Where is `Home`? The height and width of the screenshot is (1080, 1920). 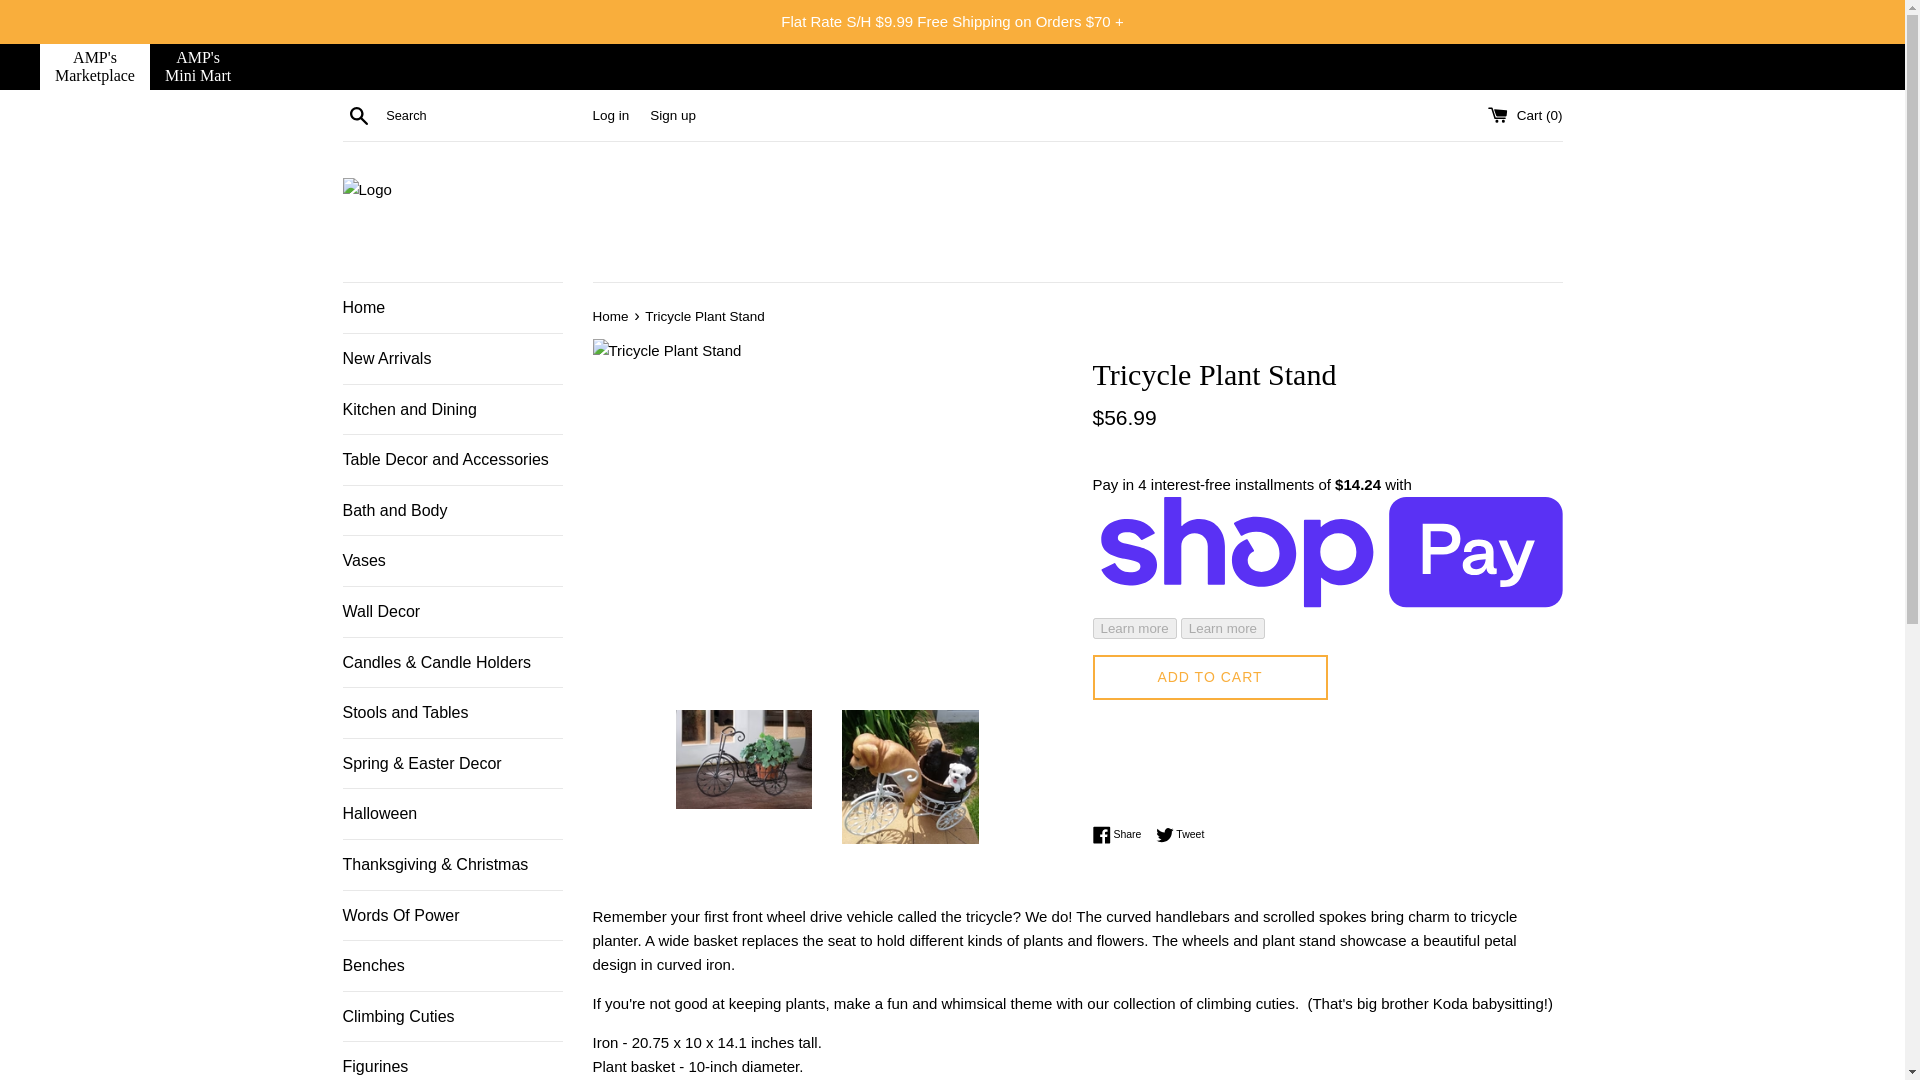
Home is located at coordinates (1209, 676).